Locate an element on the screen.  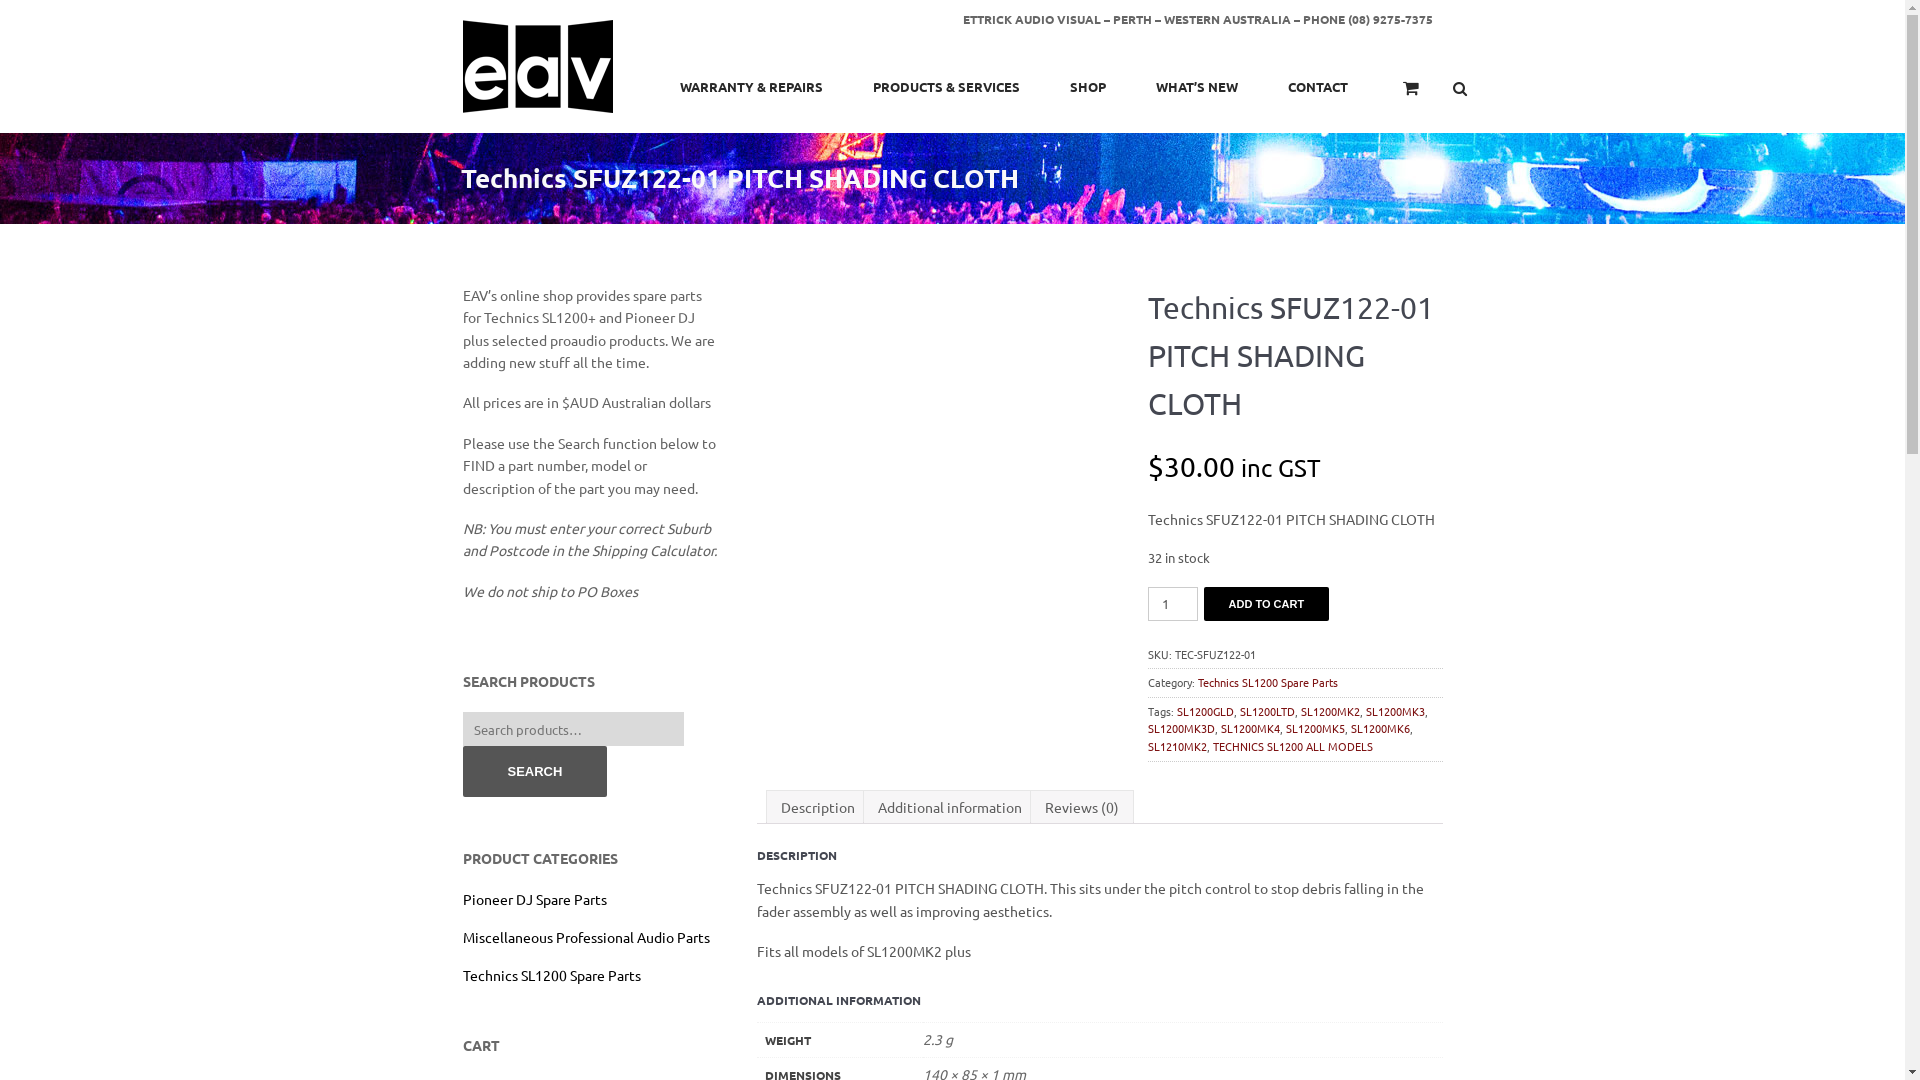
SL1200MK6 is located at coordinates (1380, 728).